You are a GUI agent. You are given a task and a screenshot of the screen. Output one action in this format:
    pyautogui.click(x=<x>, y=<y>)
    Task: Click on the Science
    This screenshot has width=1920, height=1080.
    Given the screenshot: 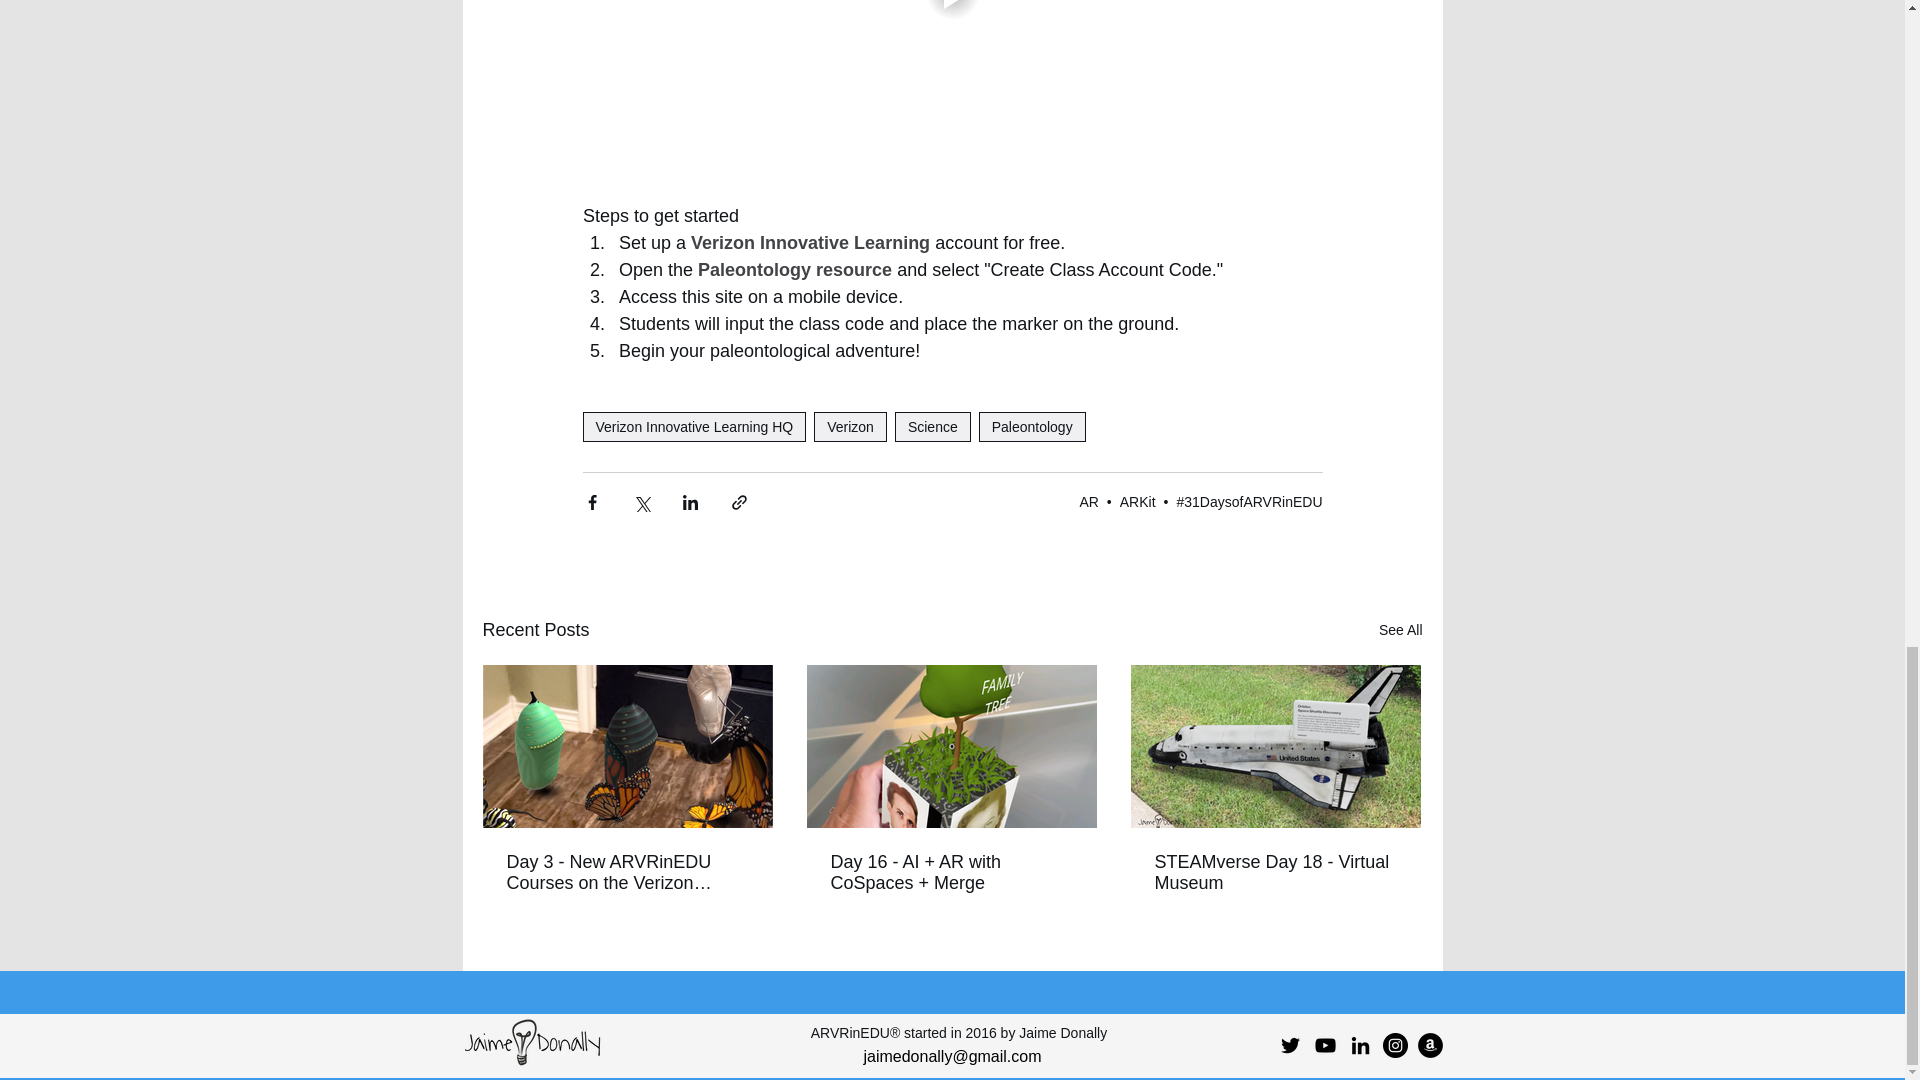 What is the action you would take?
    pyautogui.click(x=932, y=426)
    